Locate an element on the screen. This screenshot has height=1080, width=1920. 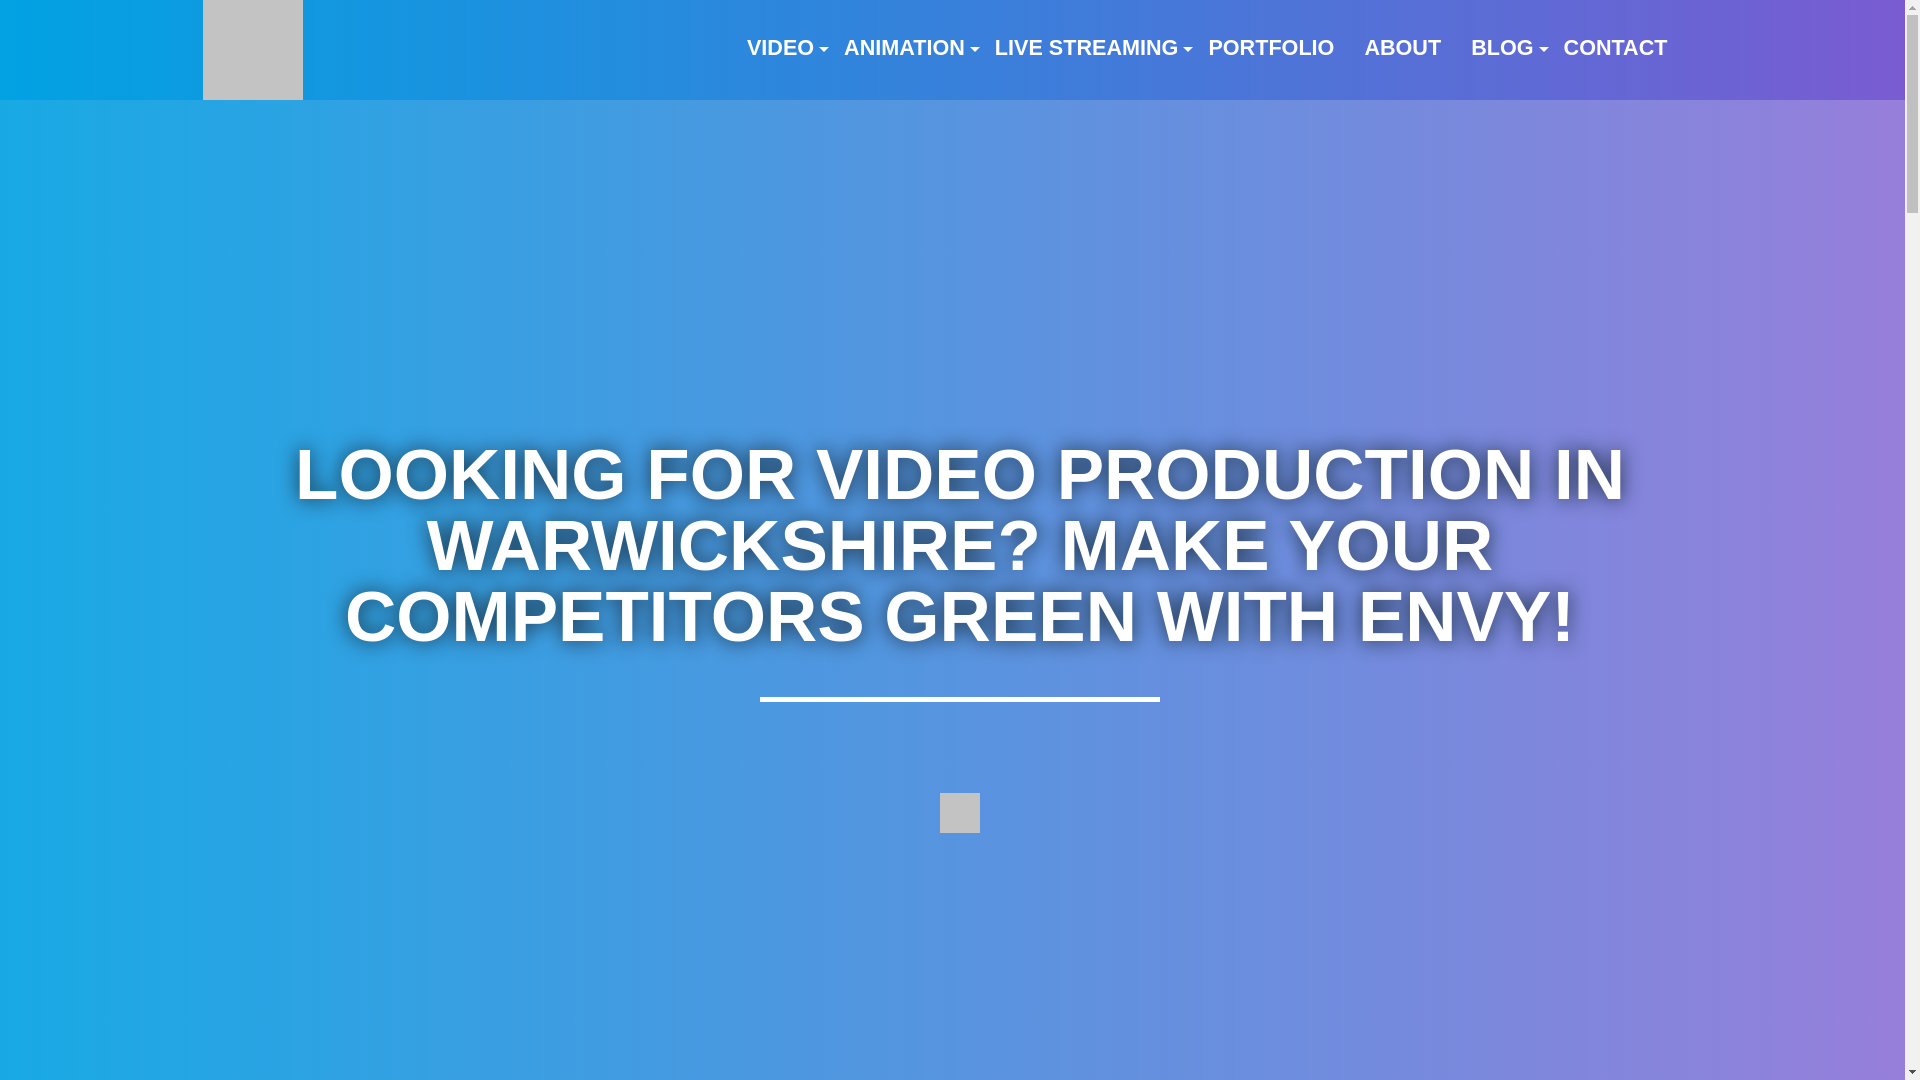
CONTACT is located at coordinates (1616, 48).